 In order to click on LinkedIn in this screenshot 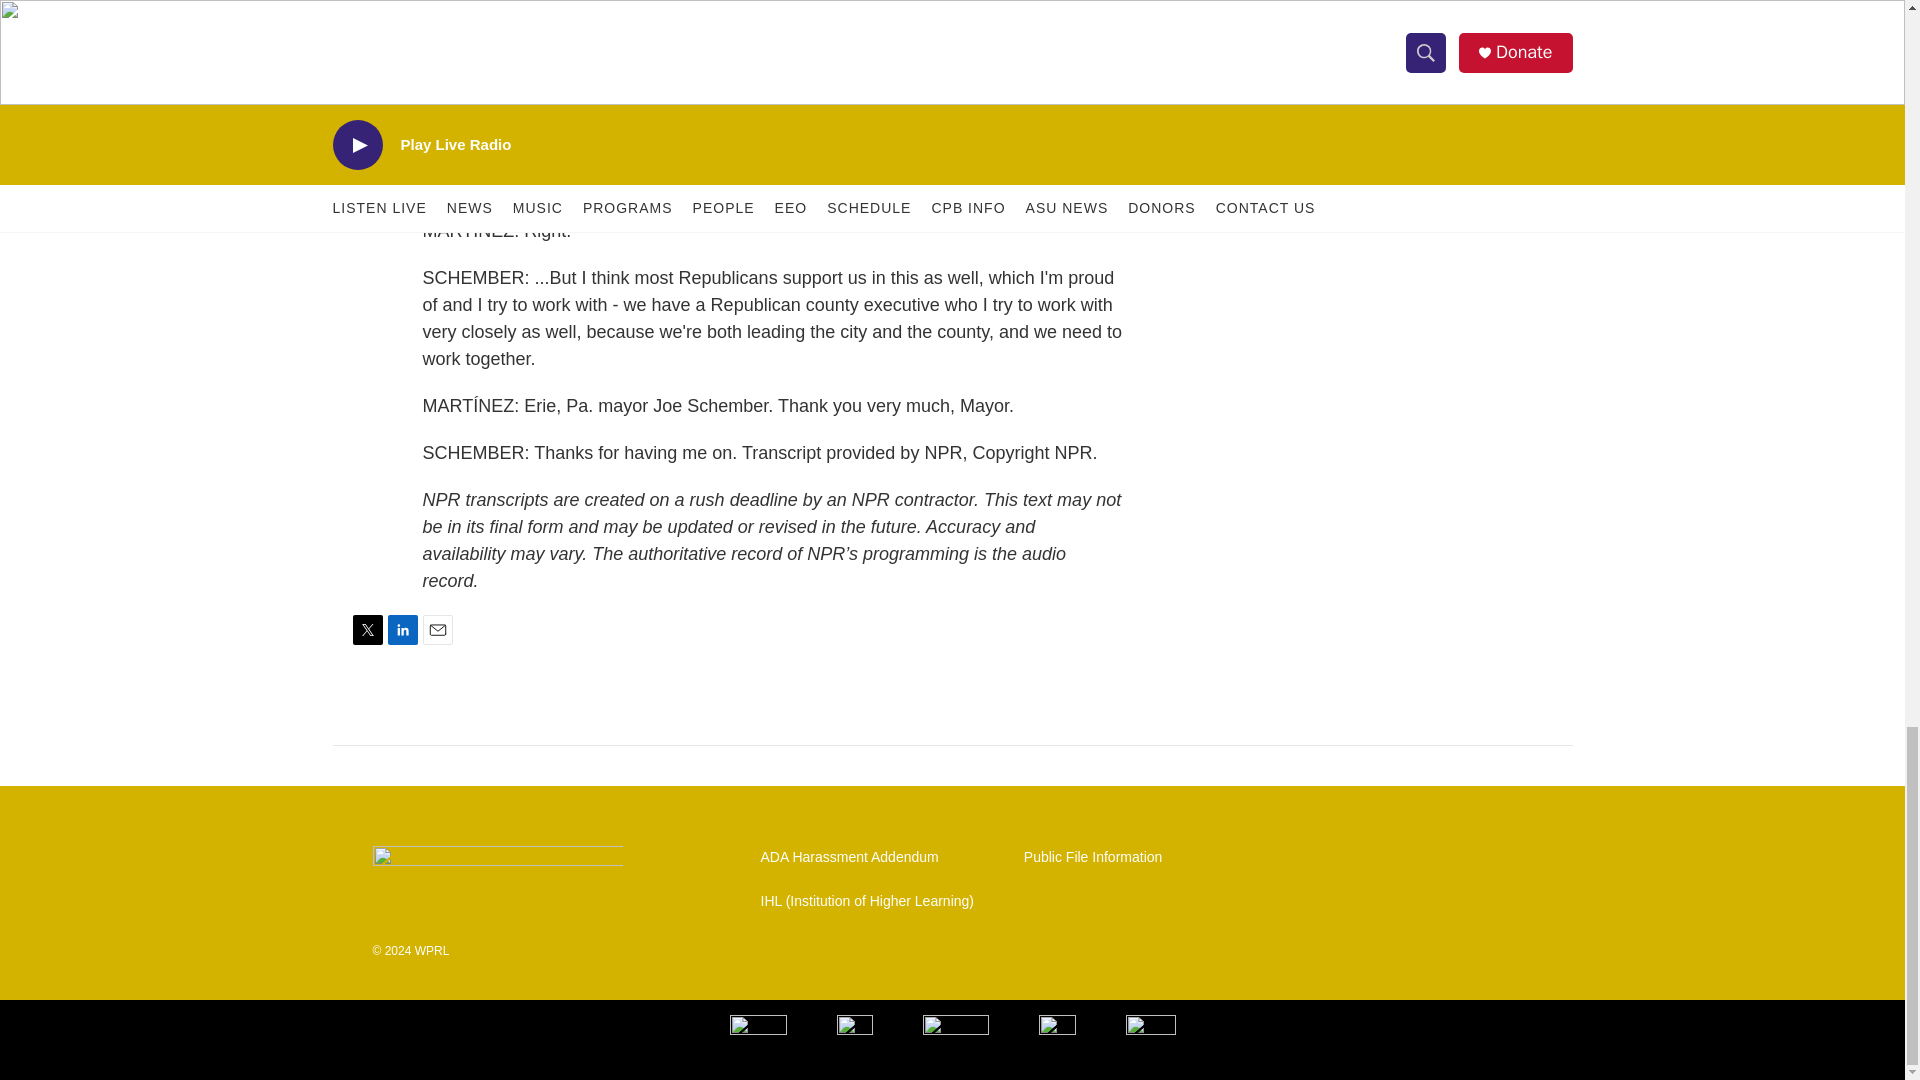, I will do `click(402, 629)`.